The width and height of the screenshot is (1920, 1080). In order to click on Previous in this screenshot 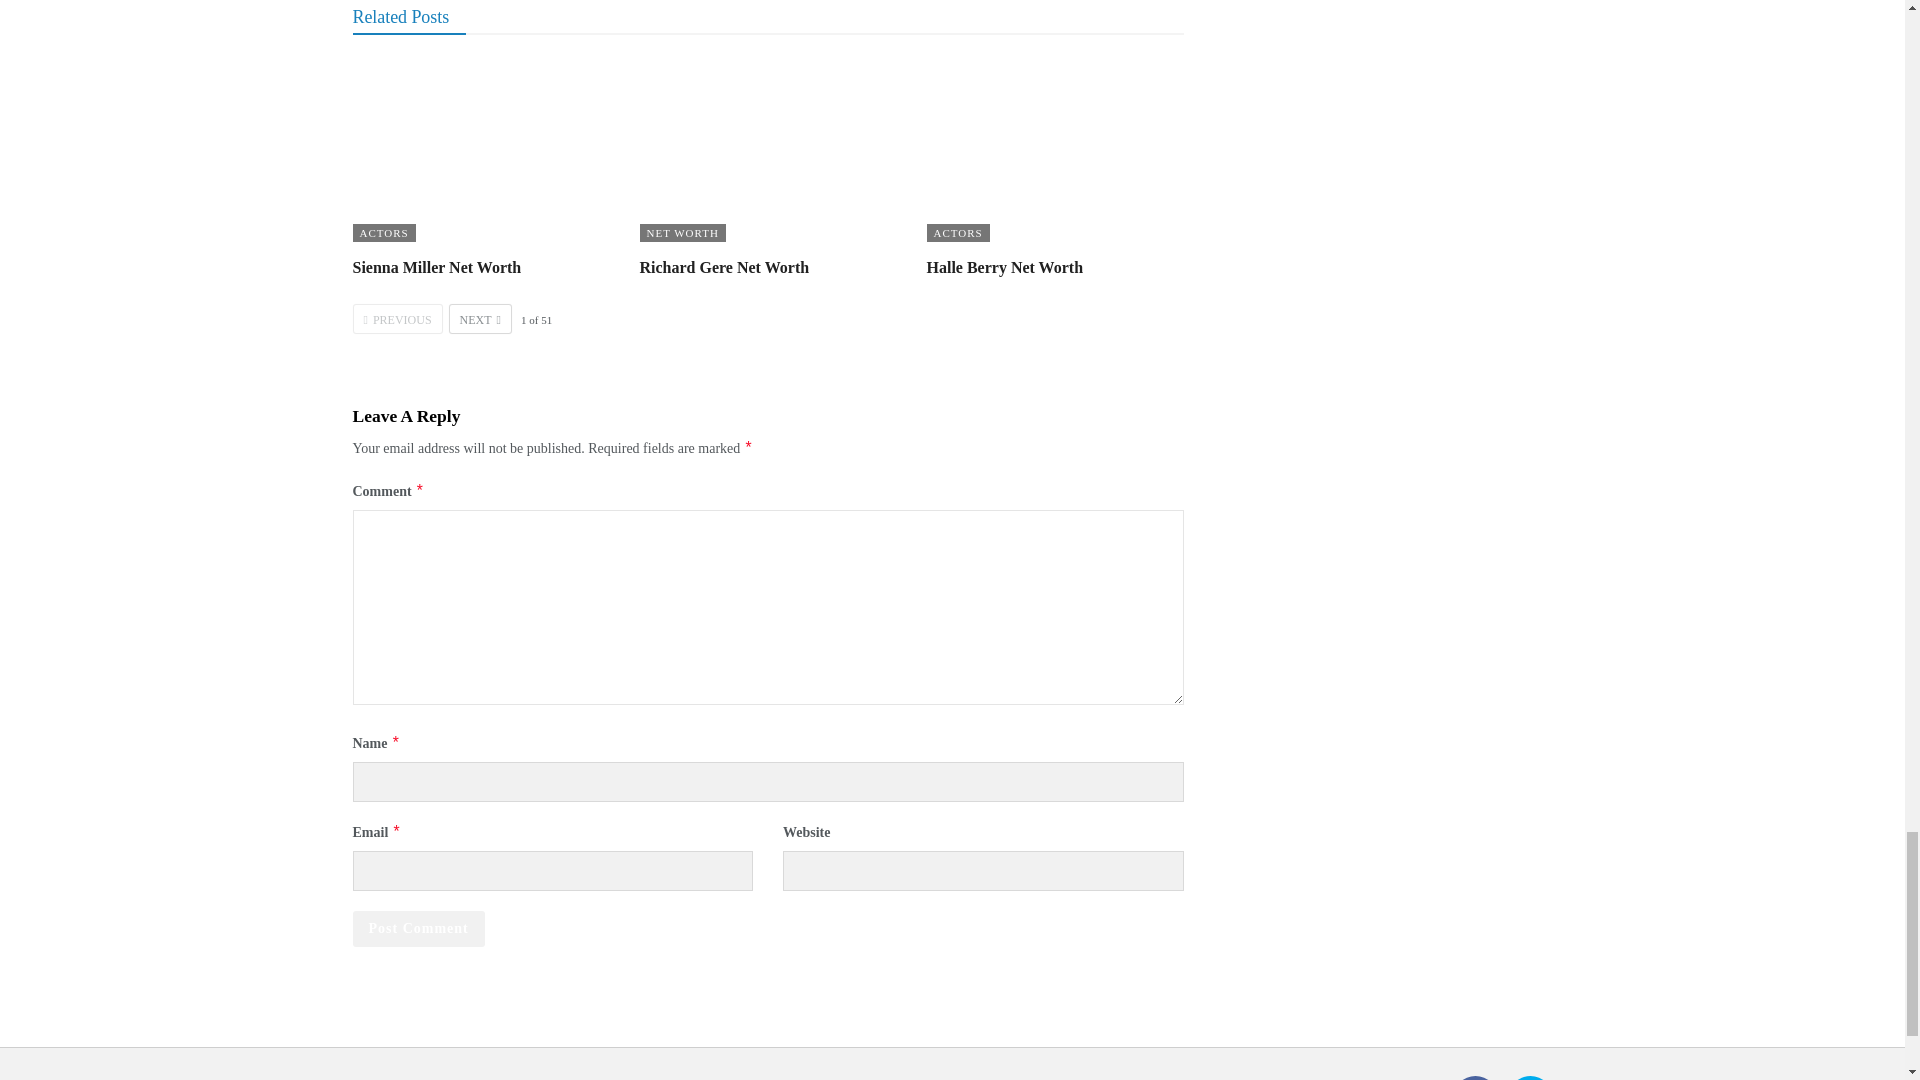, I will do `click(396, 318)`.